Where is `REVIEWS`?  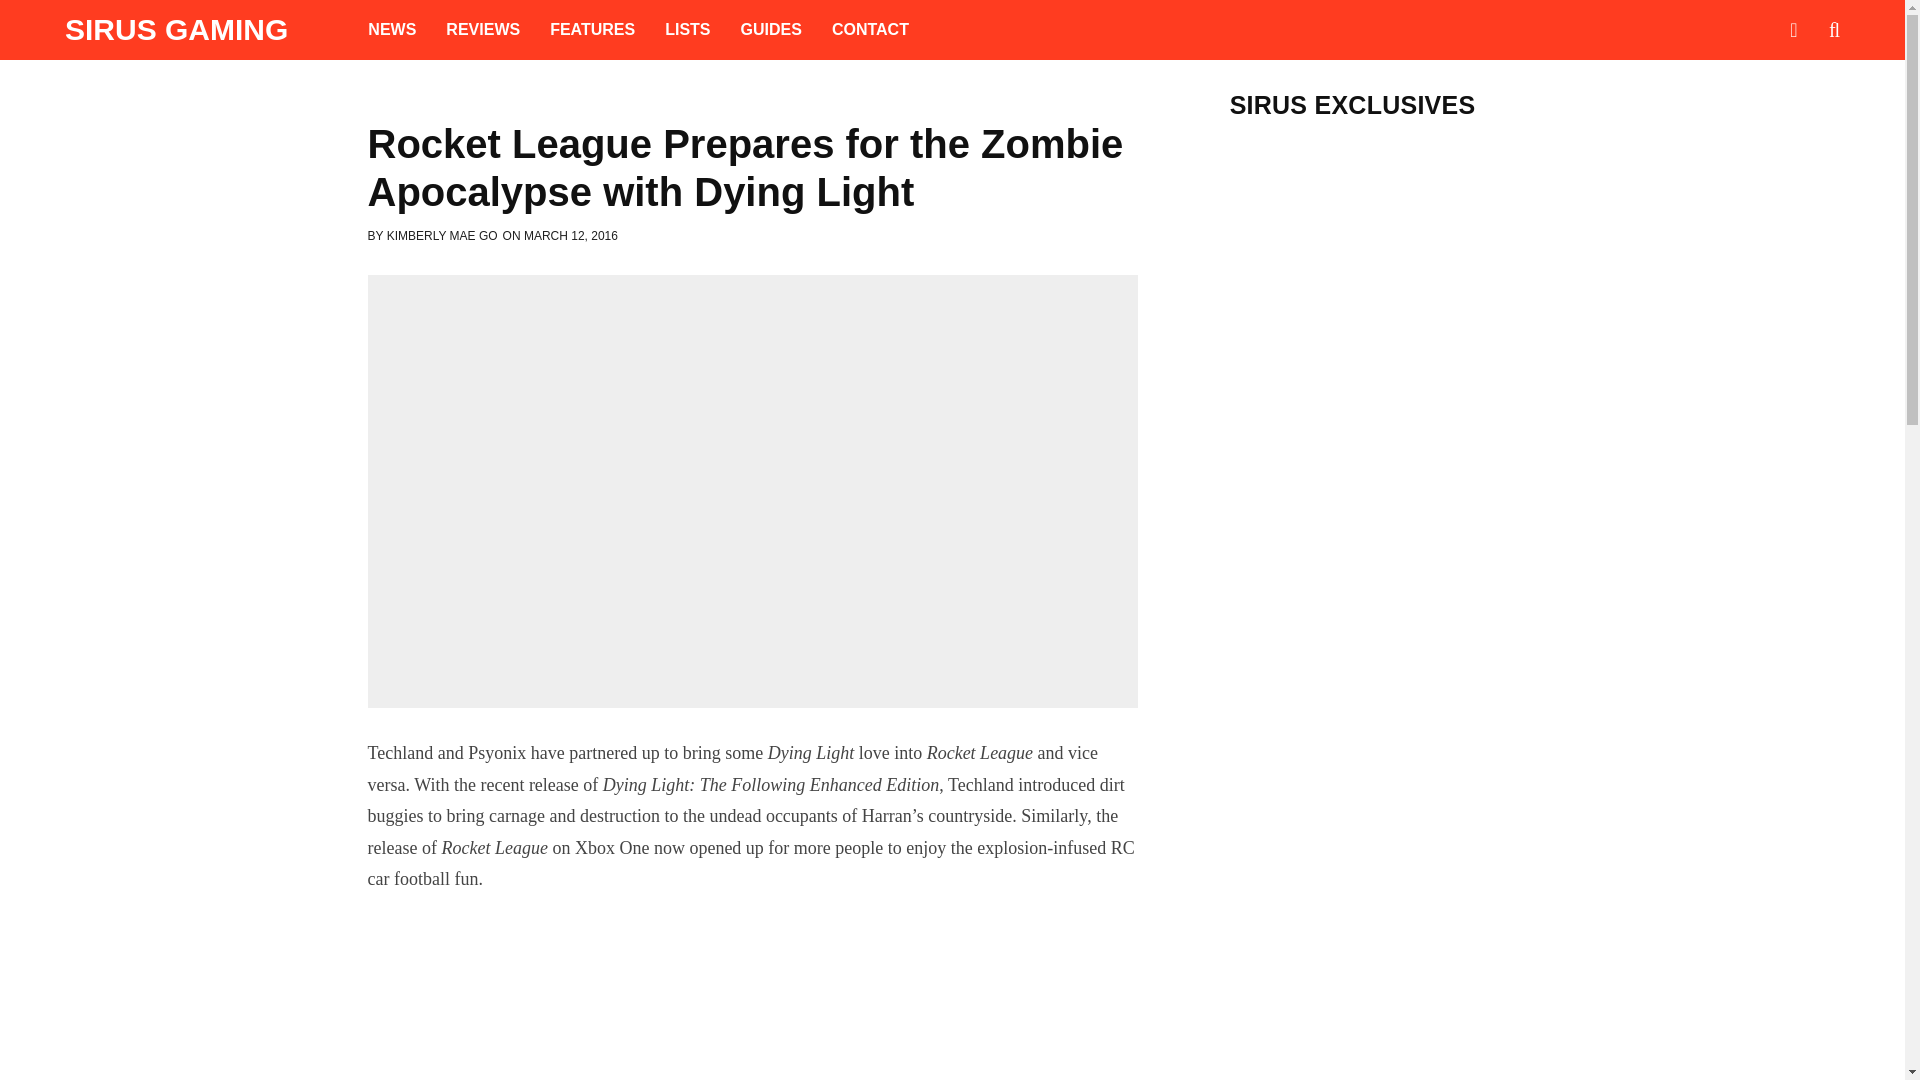 REVIEWS is located at coordinates (482, 30).